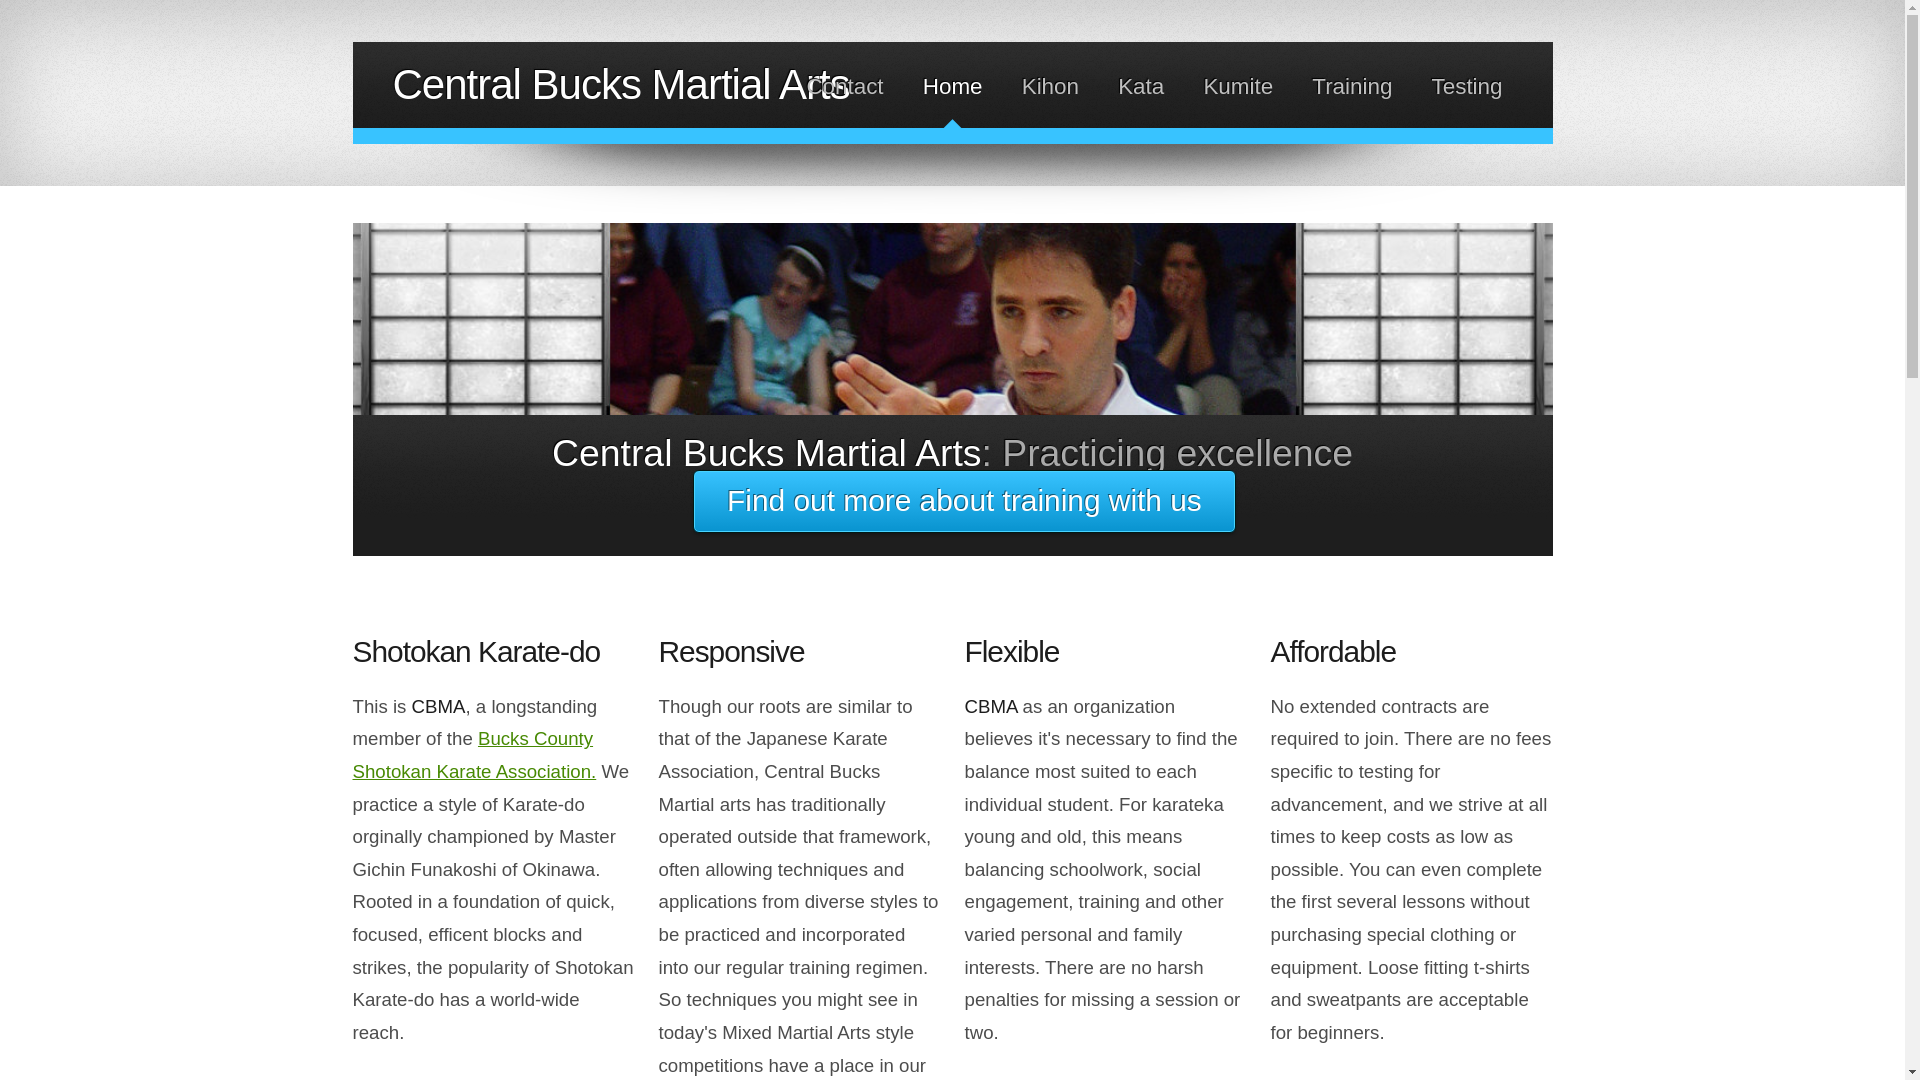 The image size is (1920, 1080). I want to click on Kumite, so click(1238, 86).